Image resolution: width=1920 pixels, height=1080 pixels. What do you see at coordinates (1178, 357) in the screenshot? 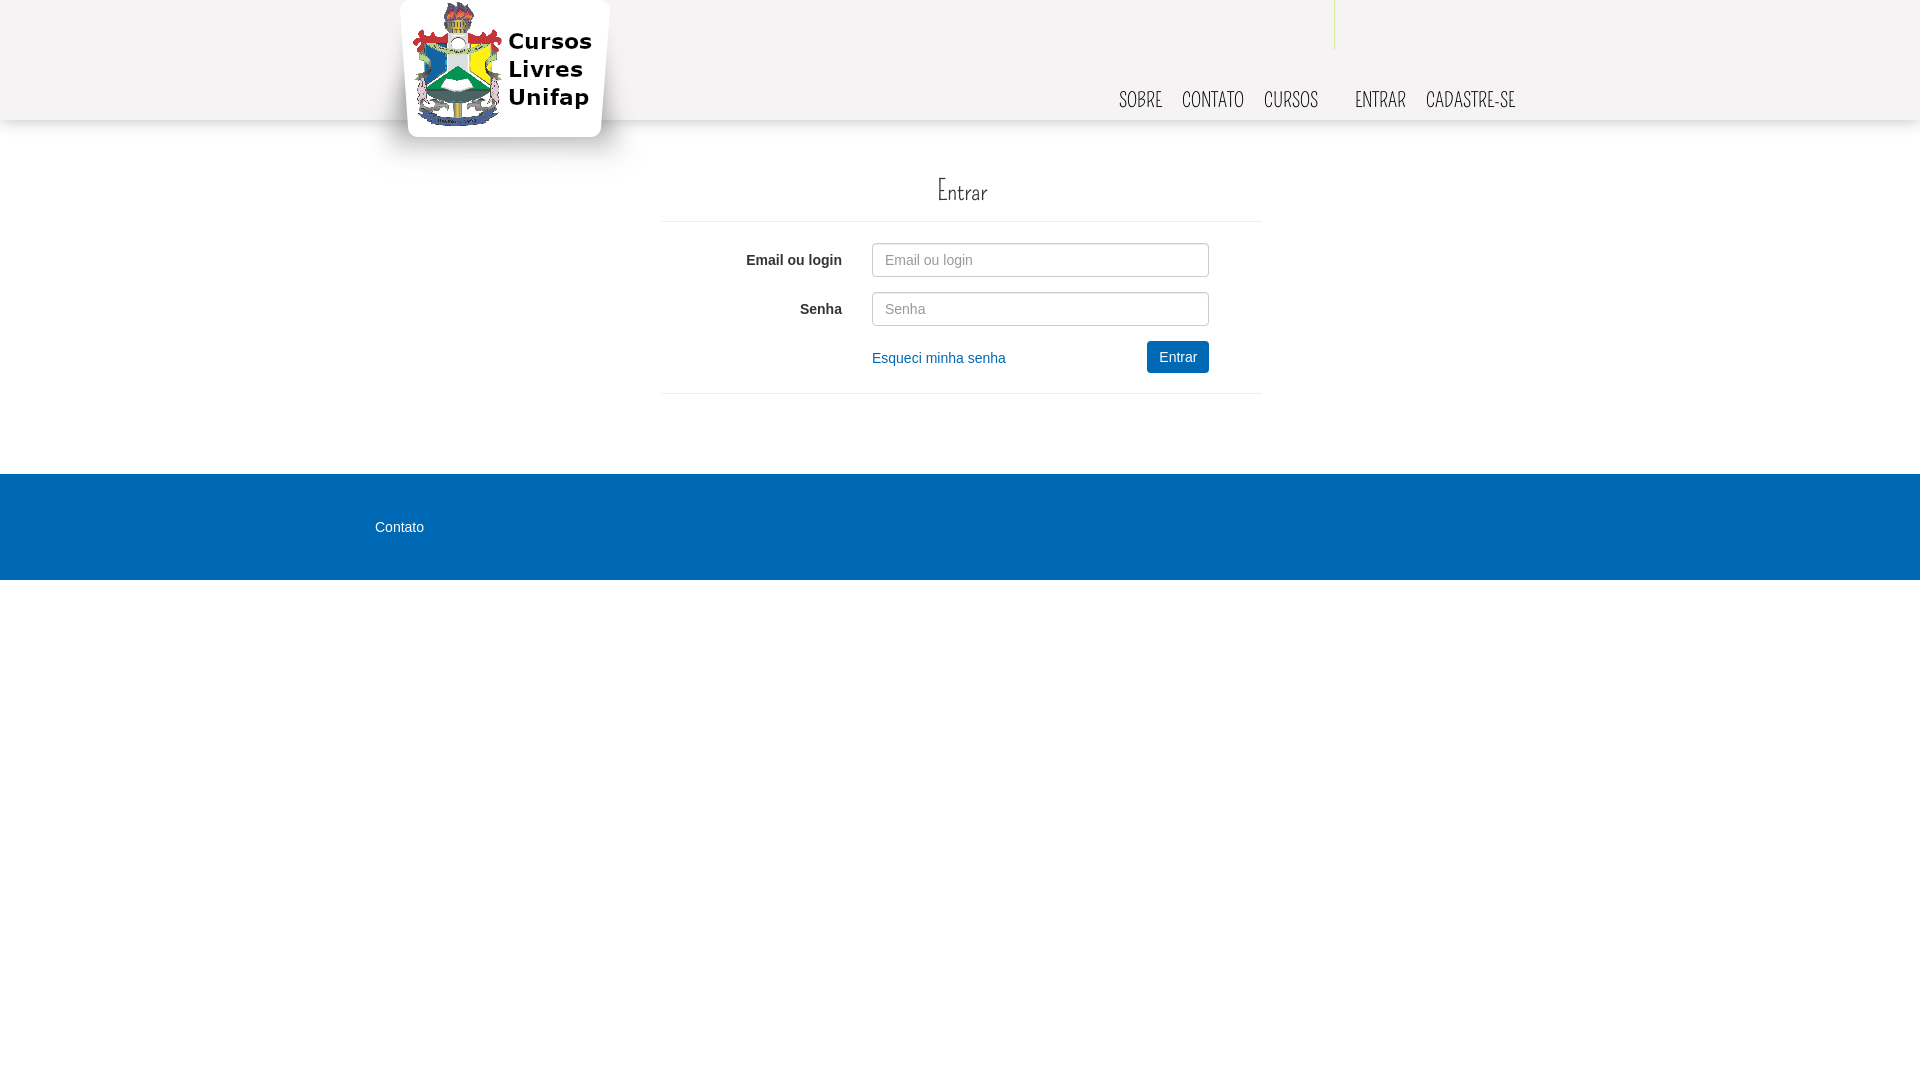
I see `Entrar` at bounding box center [1178, 357].